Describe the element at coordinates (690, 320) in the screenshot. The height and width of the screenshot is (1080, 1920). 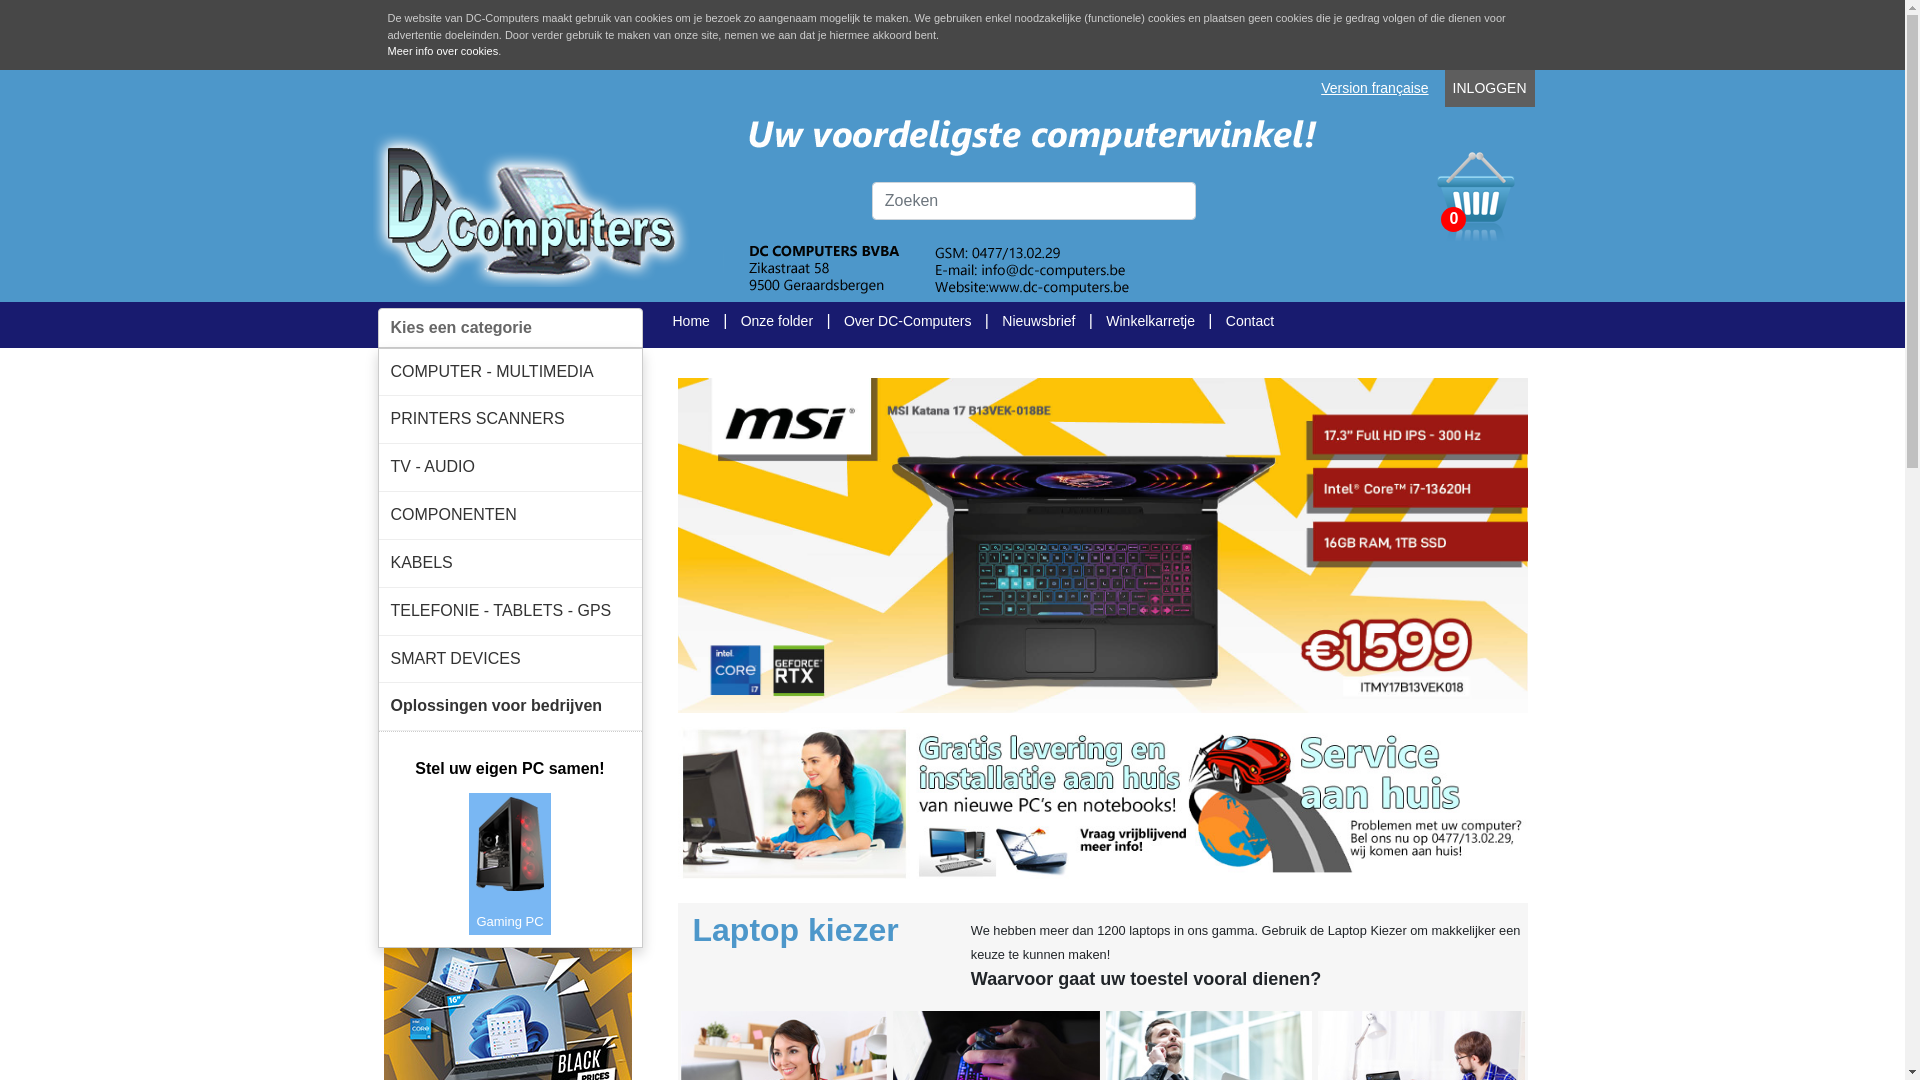
I see `Home` at that location.